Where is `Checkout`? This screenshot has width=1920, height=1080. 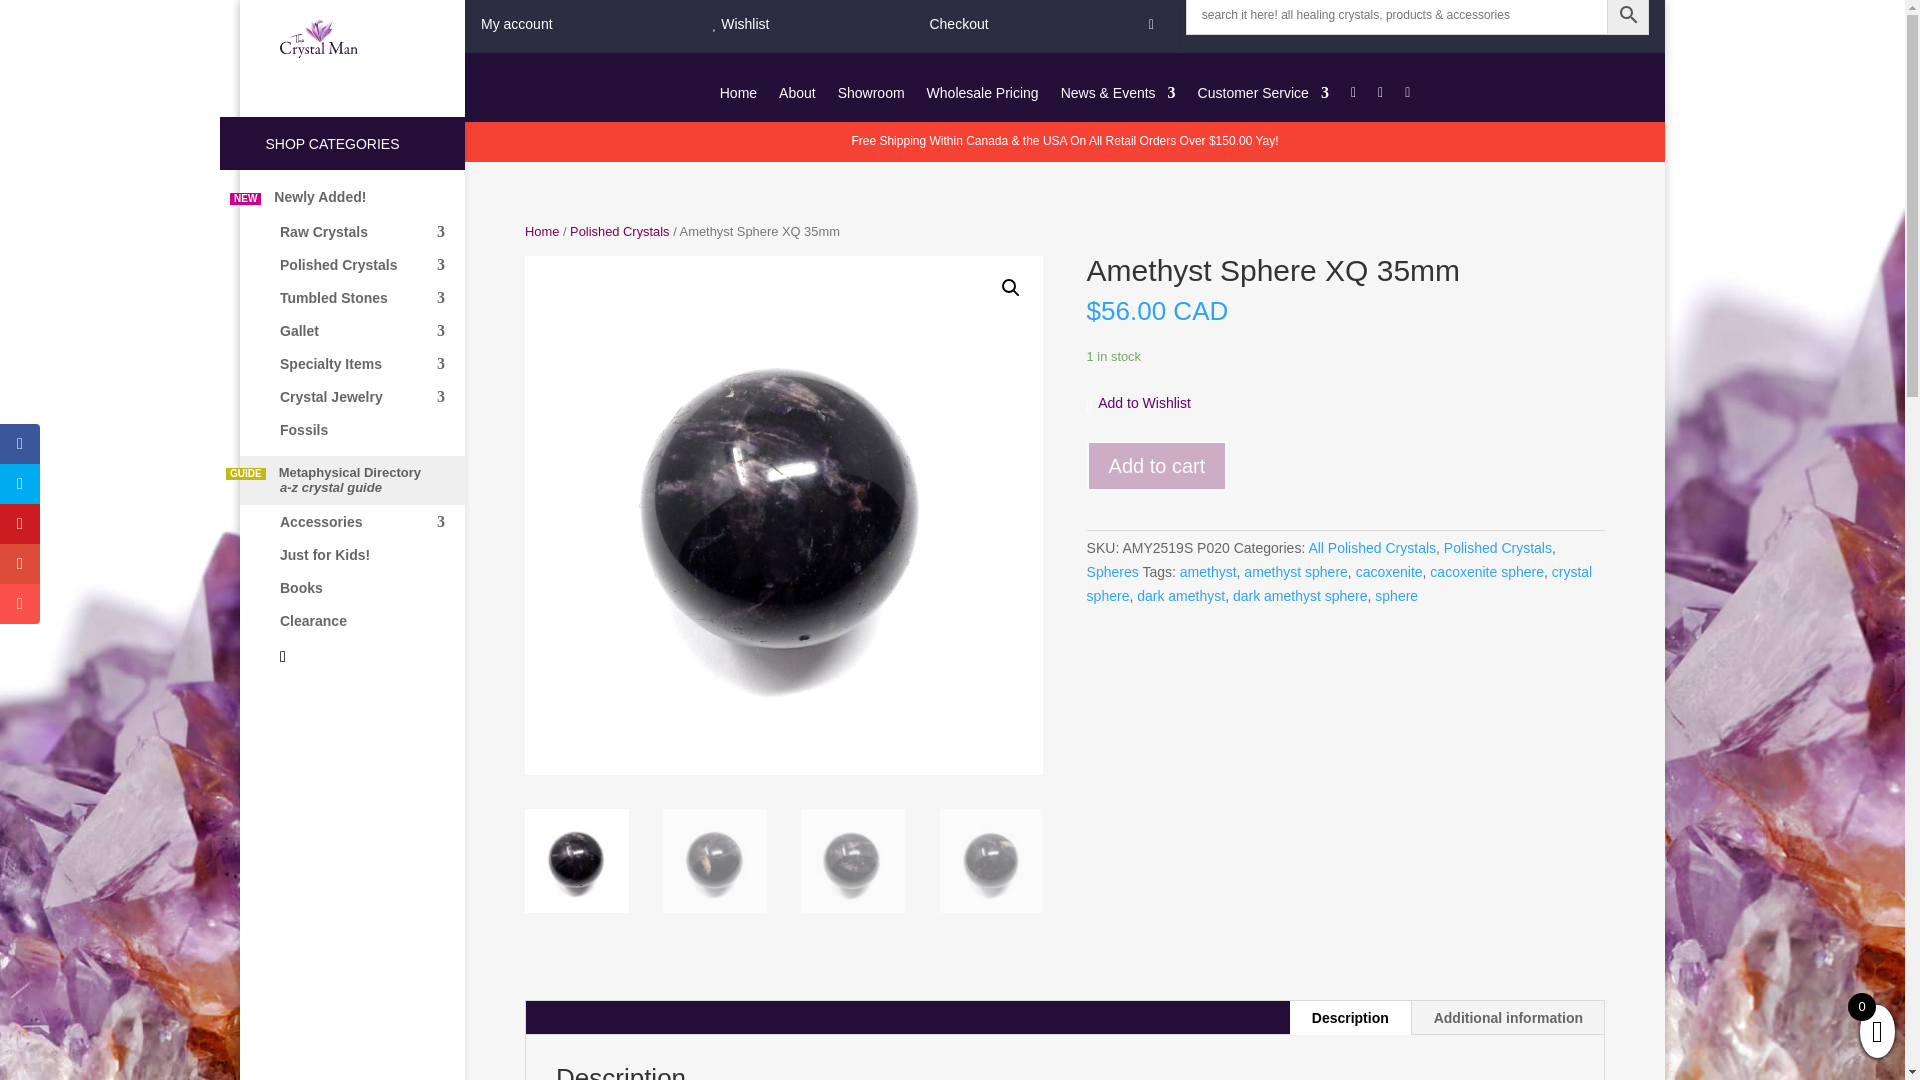
Checkout is located at coordinates (958, 24).